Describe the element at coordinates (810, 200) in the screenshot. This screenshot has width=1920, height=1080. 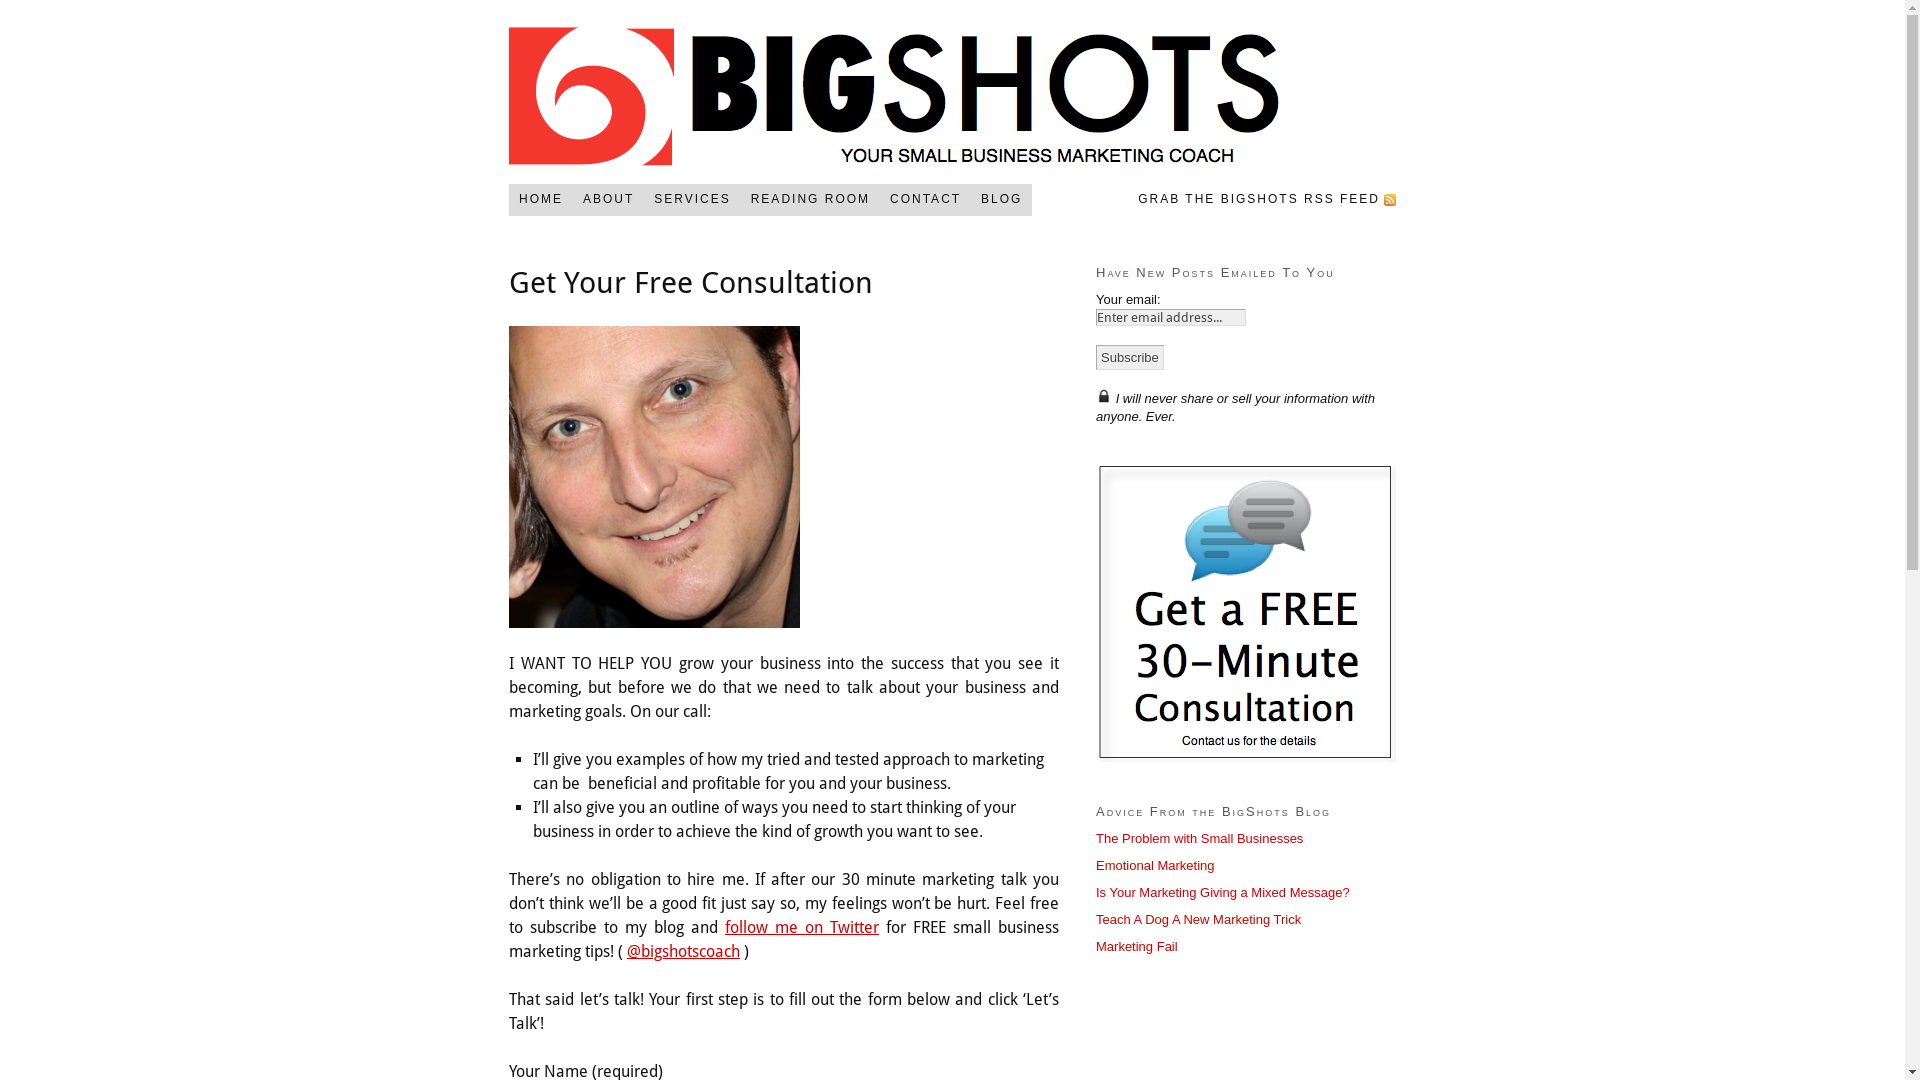
I see `READING ROOM` at that location.